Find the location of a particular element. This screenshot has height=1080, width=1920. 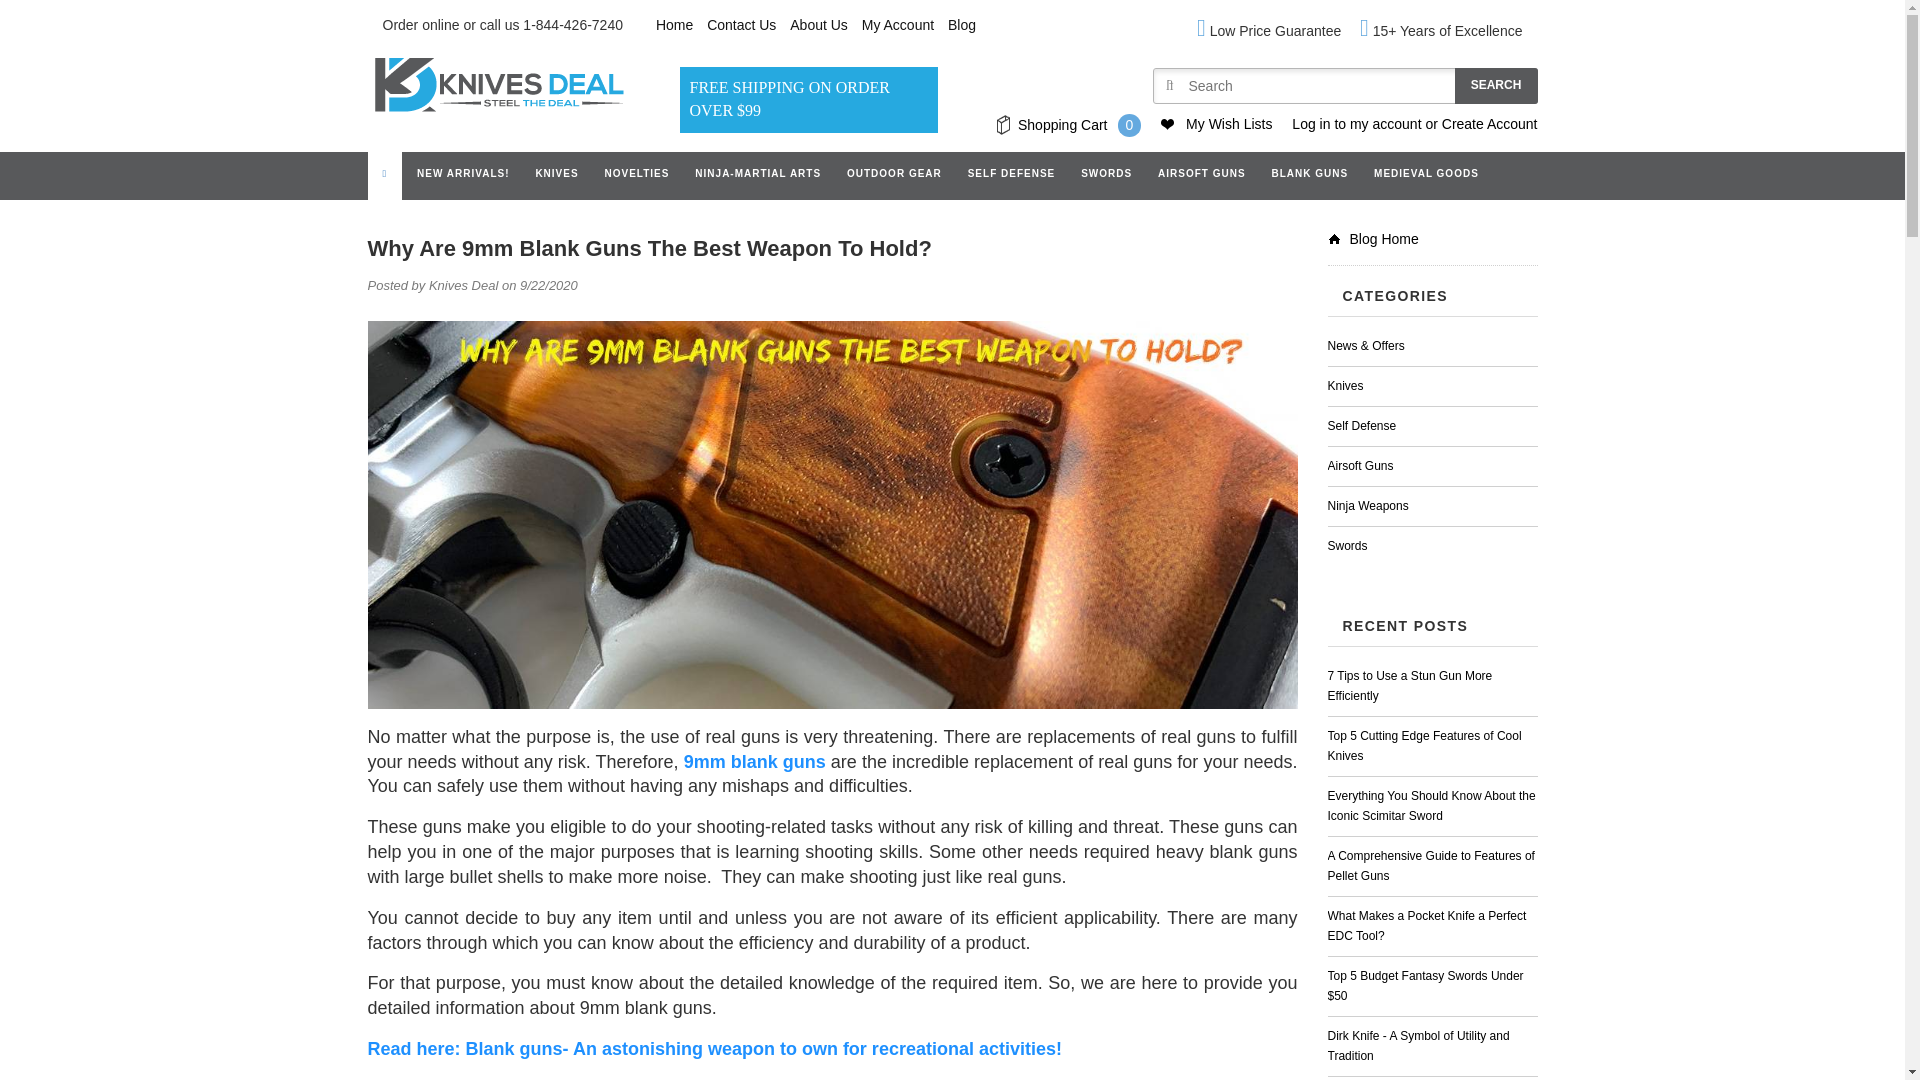

Shopping Cart0 is located at coordinates (1068, 126).